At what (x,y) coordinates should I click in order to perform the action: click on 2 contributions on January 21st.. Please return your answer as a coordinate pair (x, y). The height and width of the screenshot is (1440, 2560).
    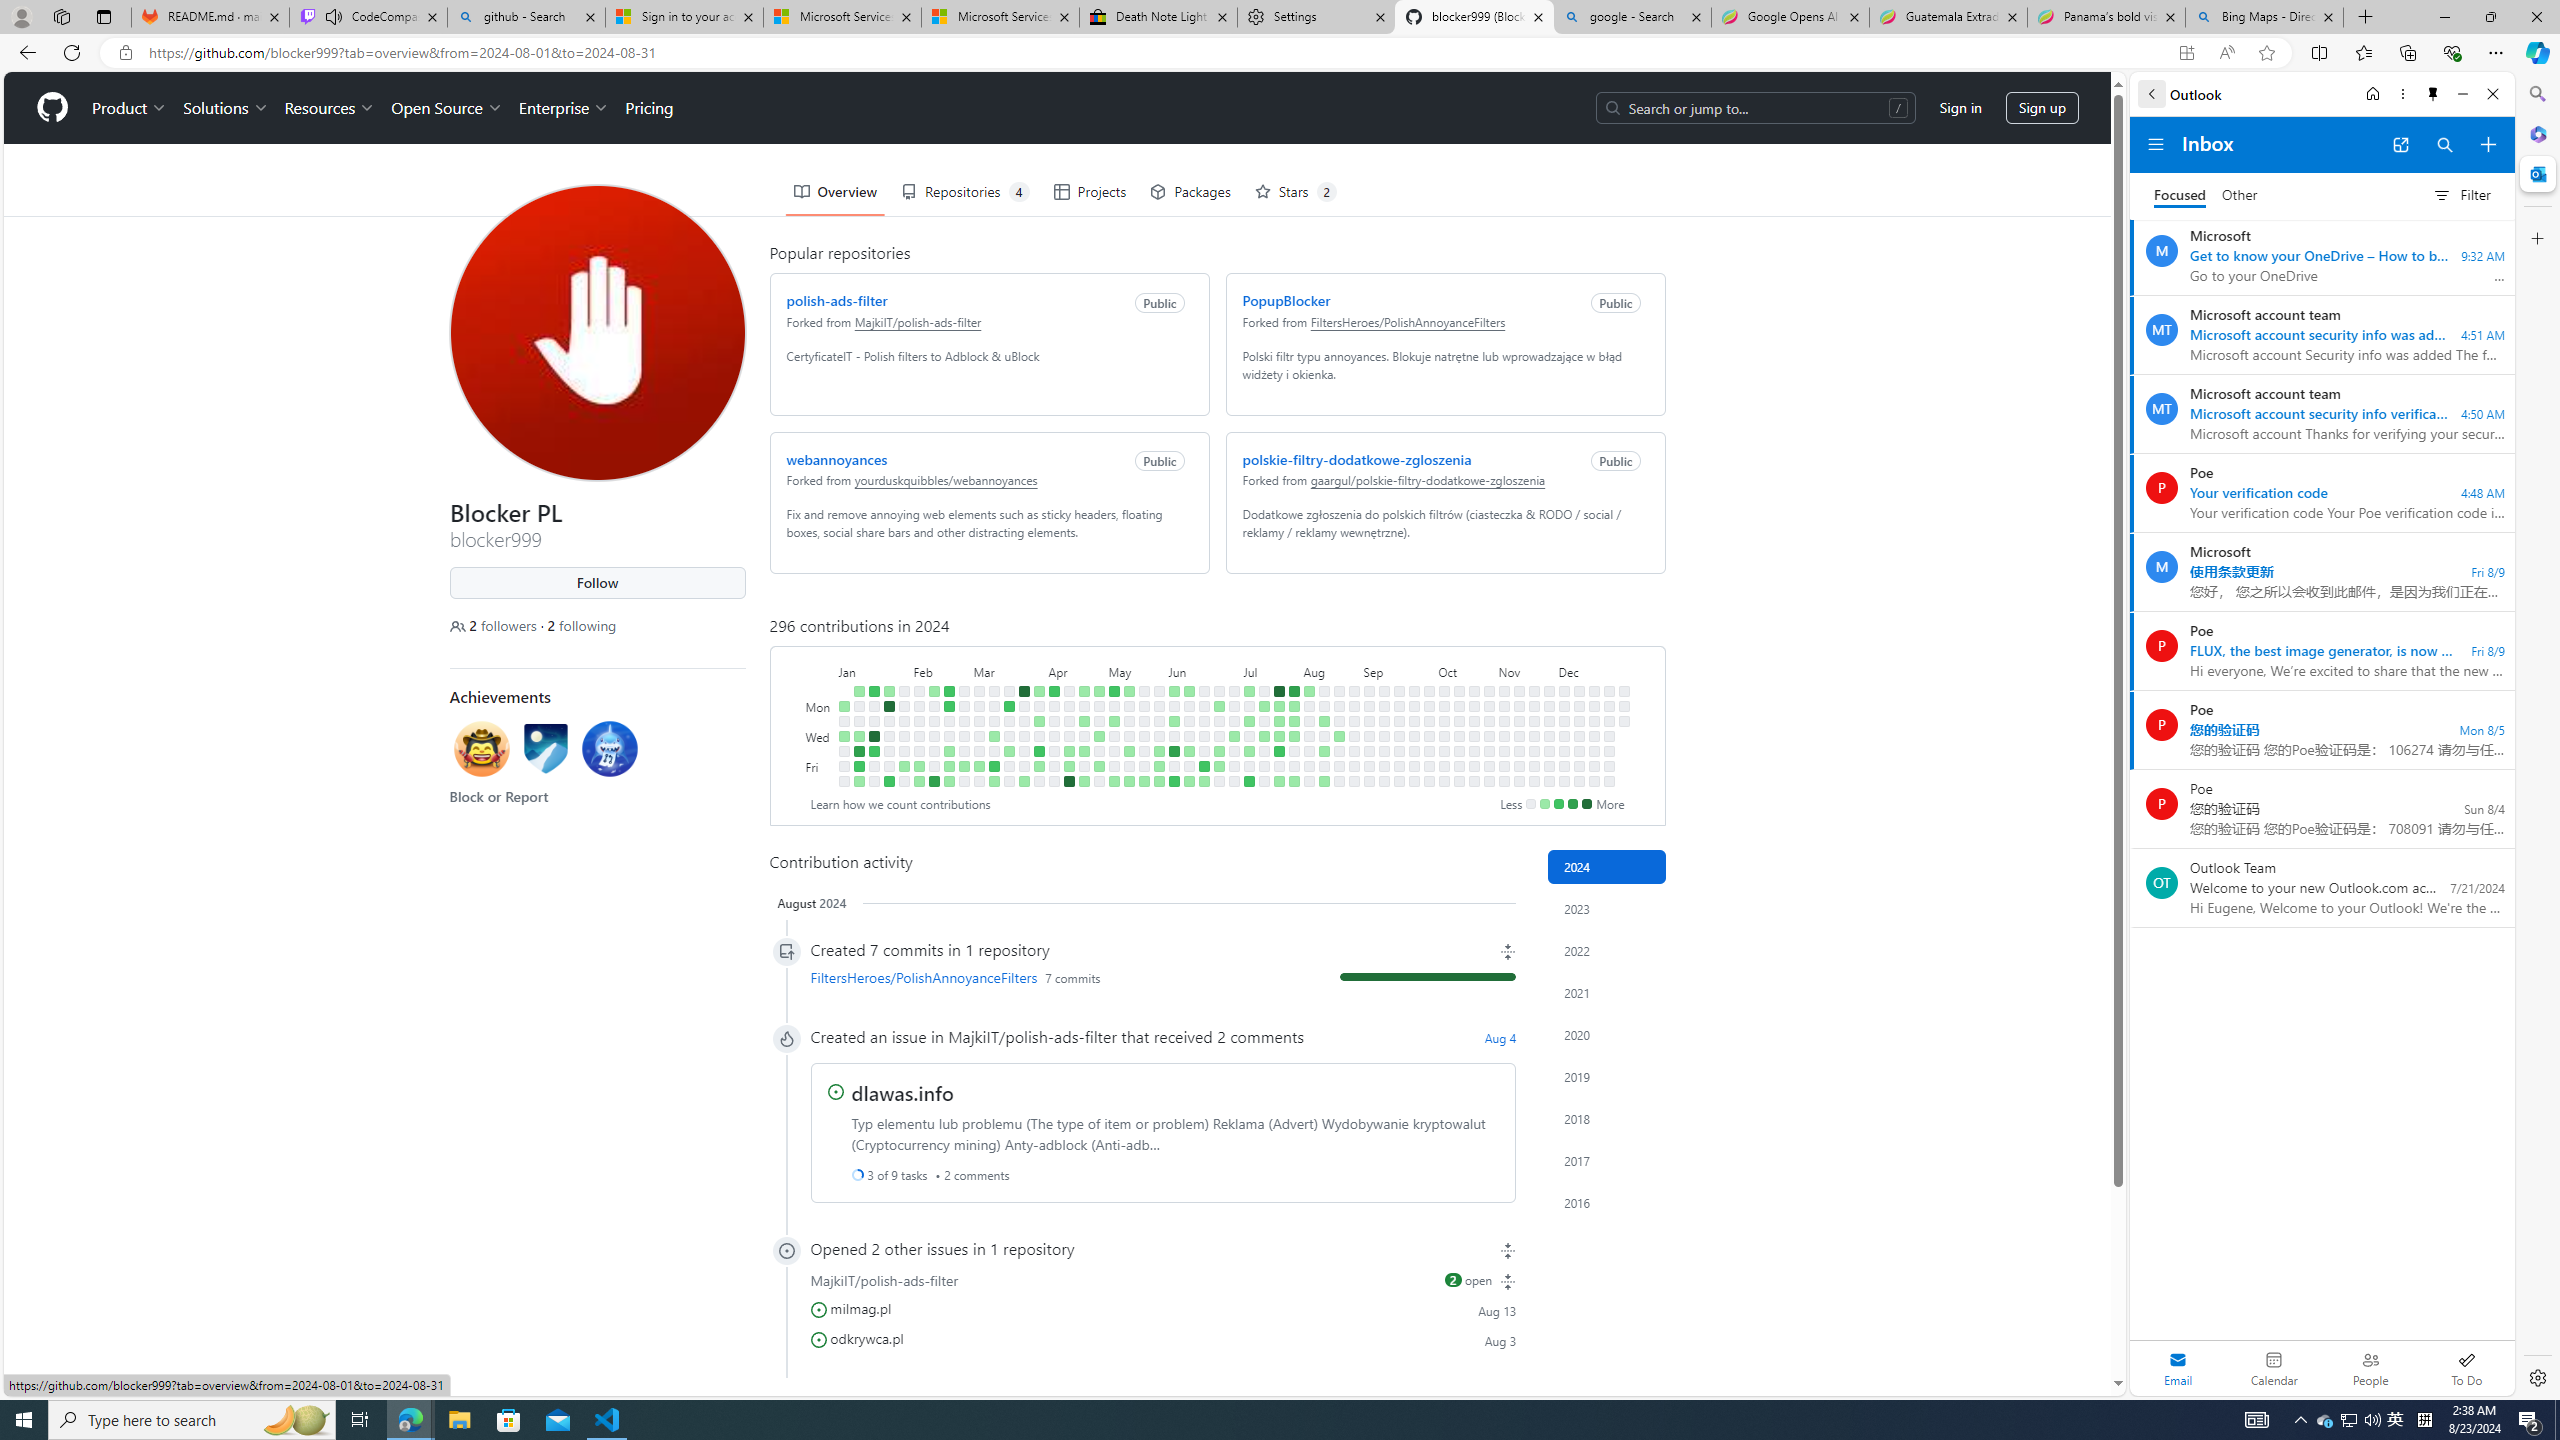
    Looking at the image, I should click on (890, 690).